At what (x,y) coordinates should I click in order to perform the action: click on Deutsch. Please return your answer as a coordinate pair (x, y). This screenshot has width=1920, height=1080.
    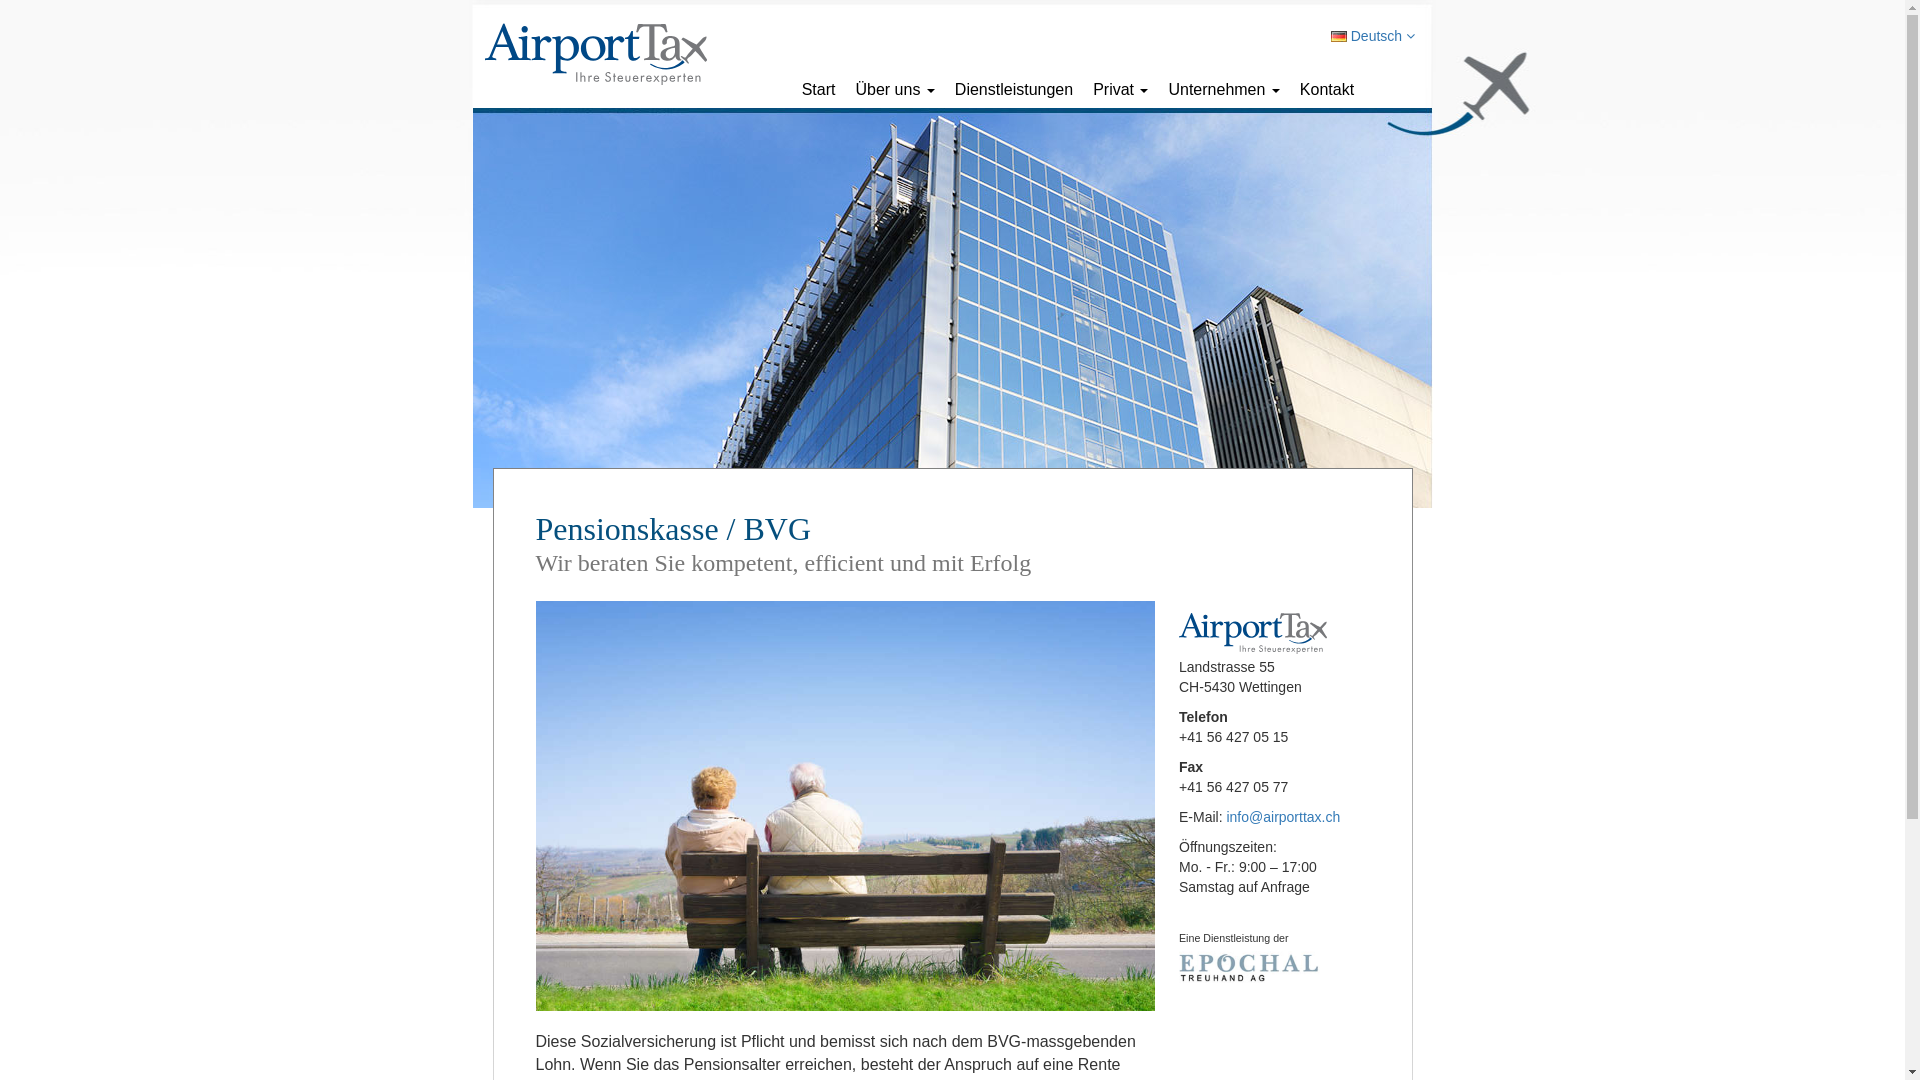
    Looking at the image, I should click on (1373, 36).